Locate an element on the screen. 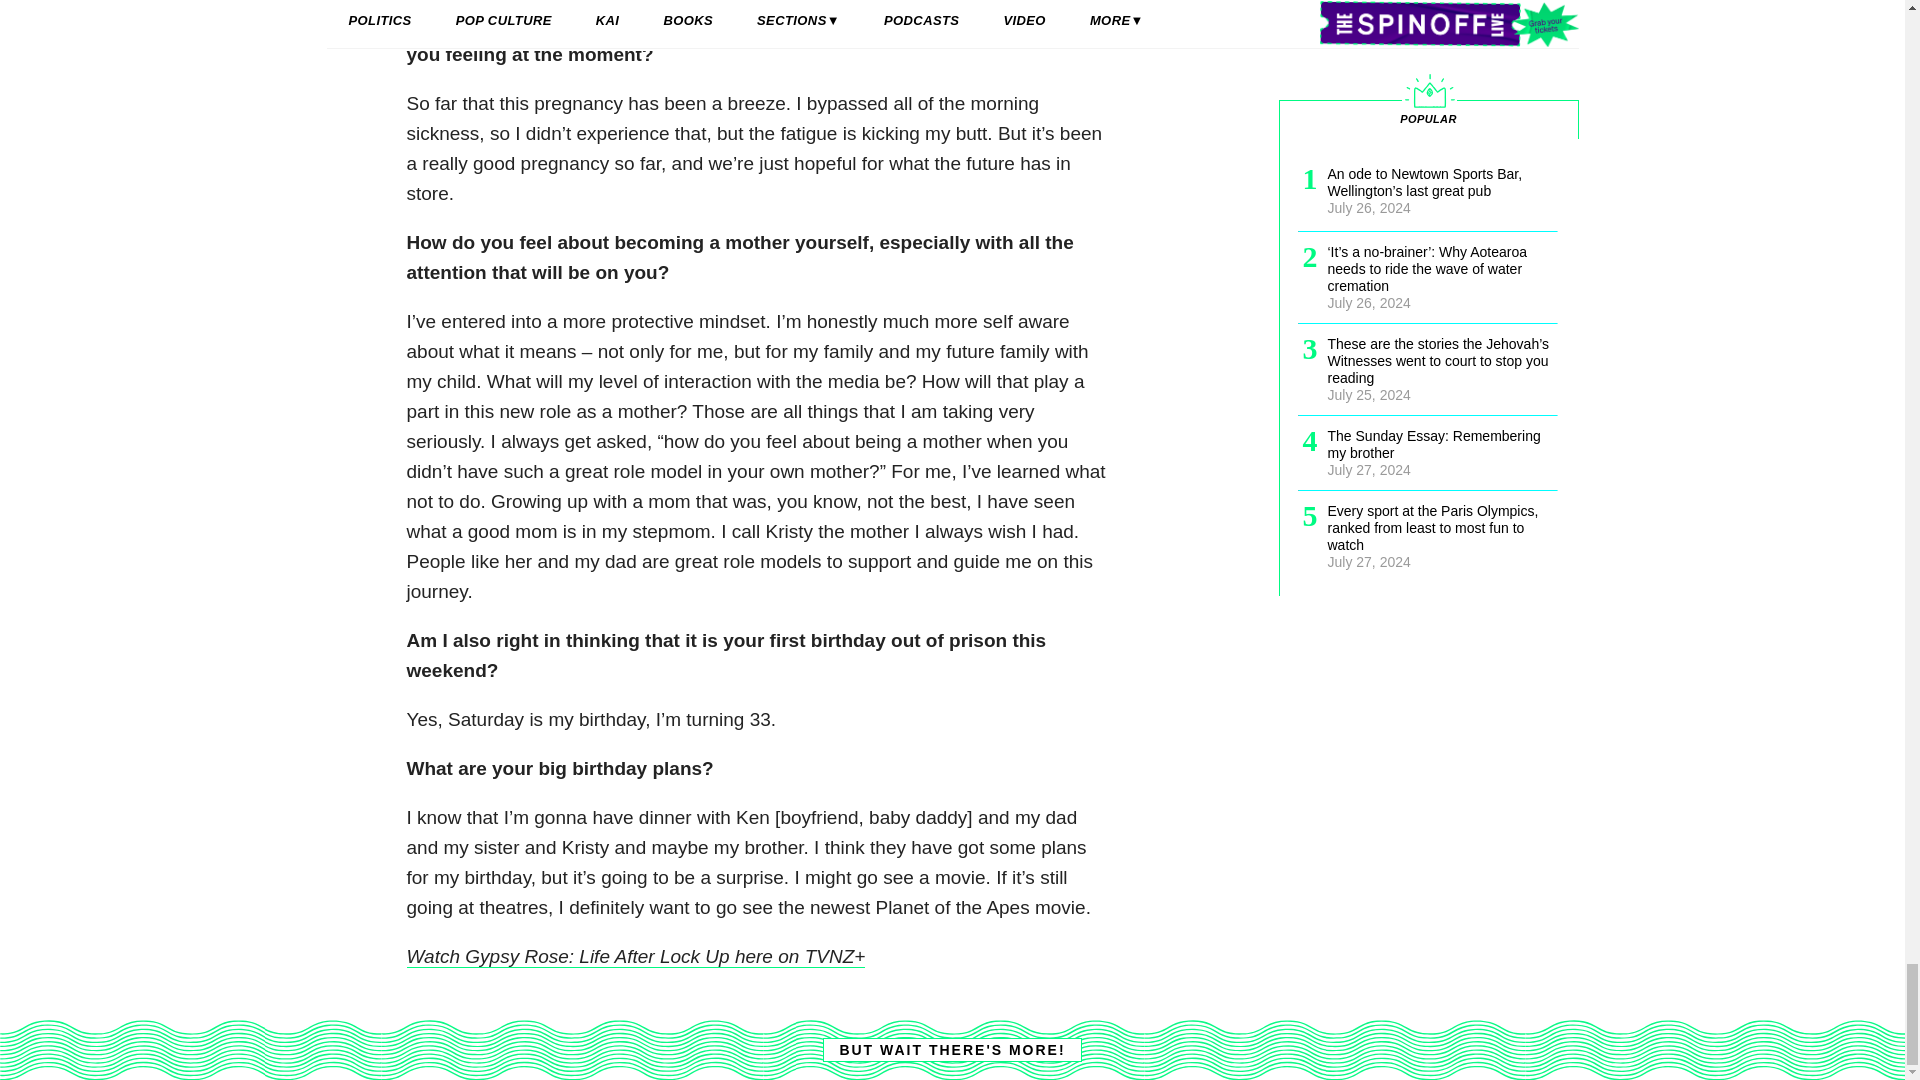 The height and width of the screenshot is (1080, 1920). BUT WAIT THERE'S MORE! is located at coordinates (952, 1049).